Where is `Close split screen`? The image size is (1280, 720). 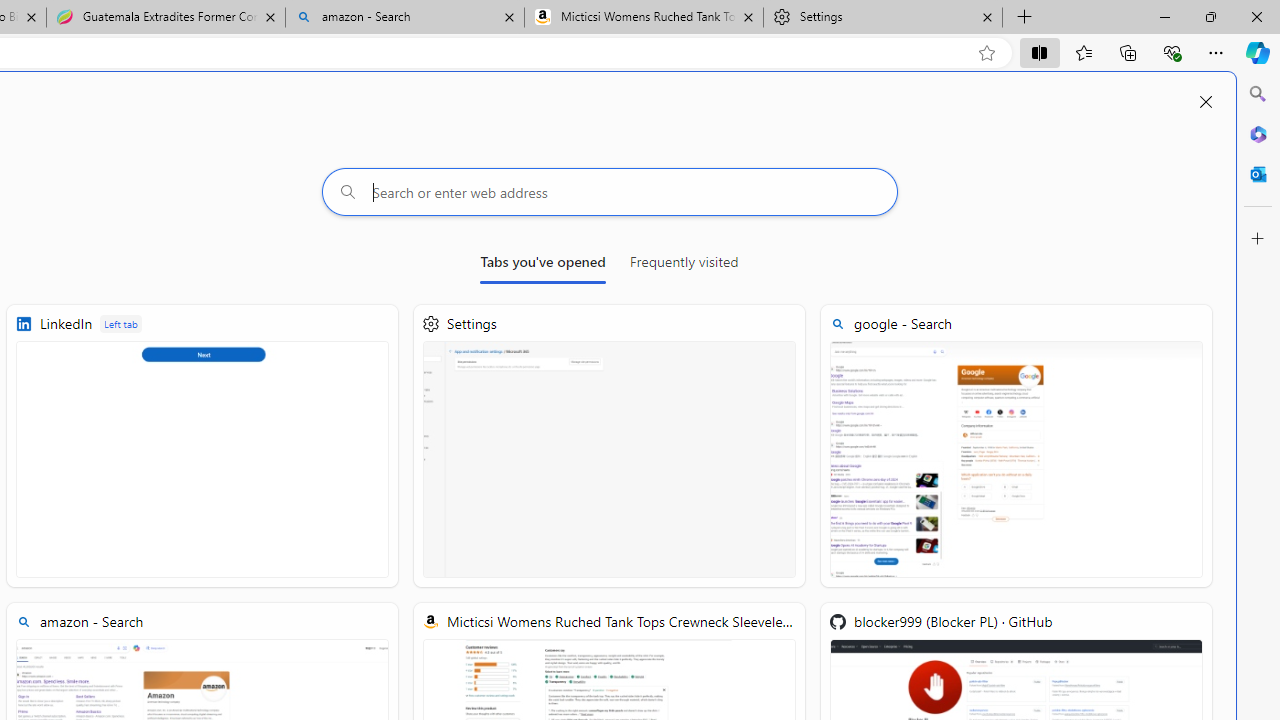 Close split screen is located at coordinates (1205, 102).